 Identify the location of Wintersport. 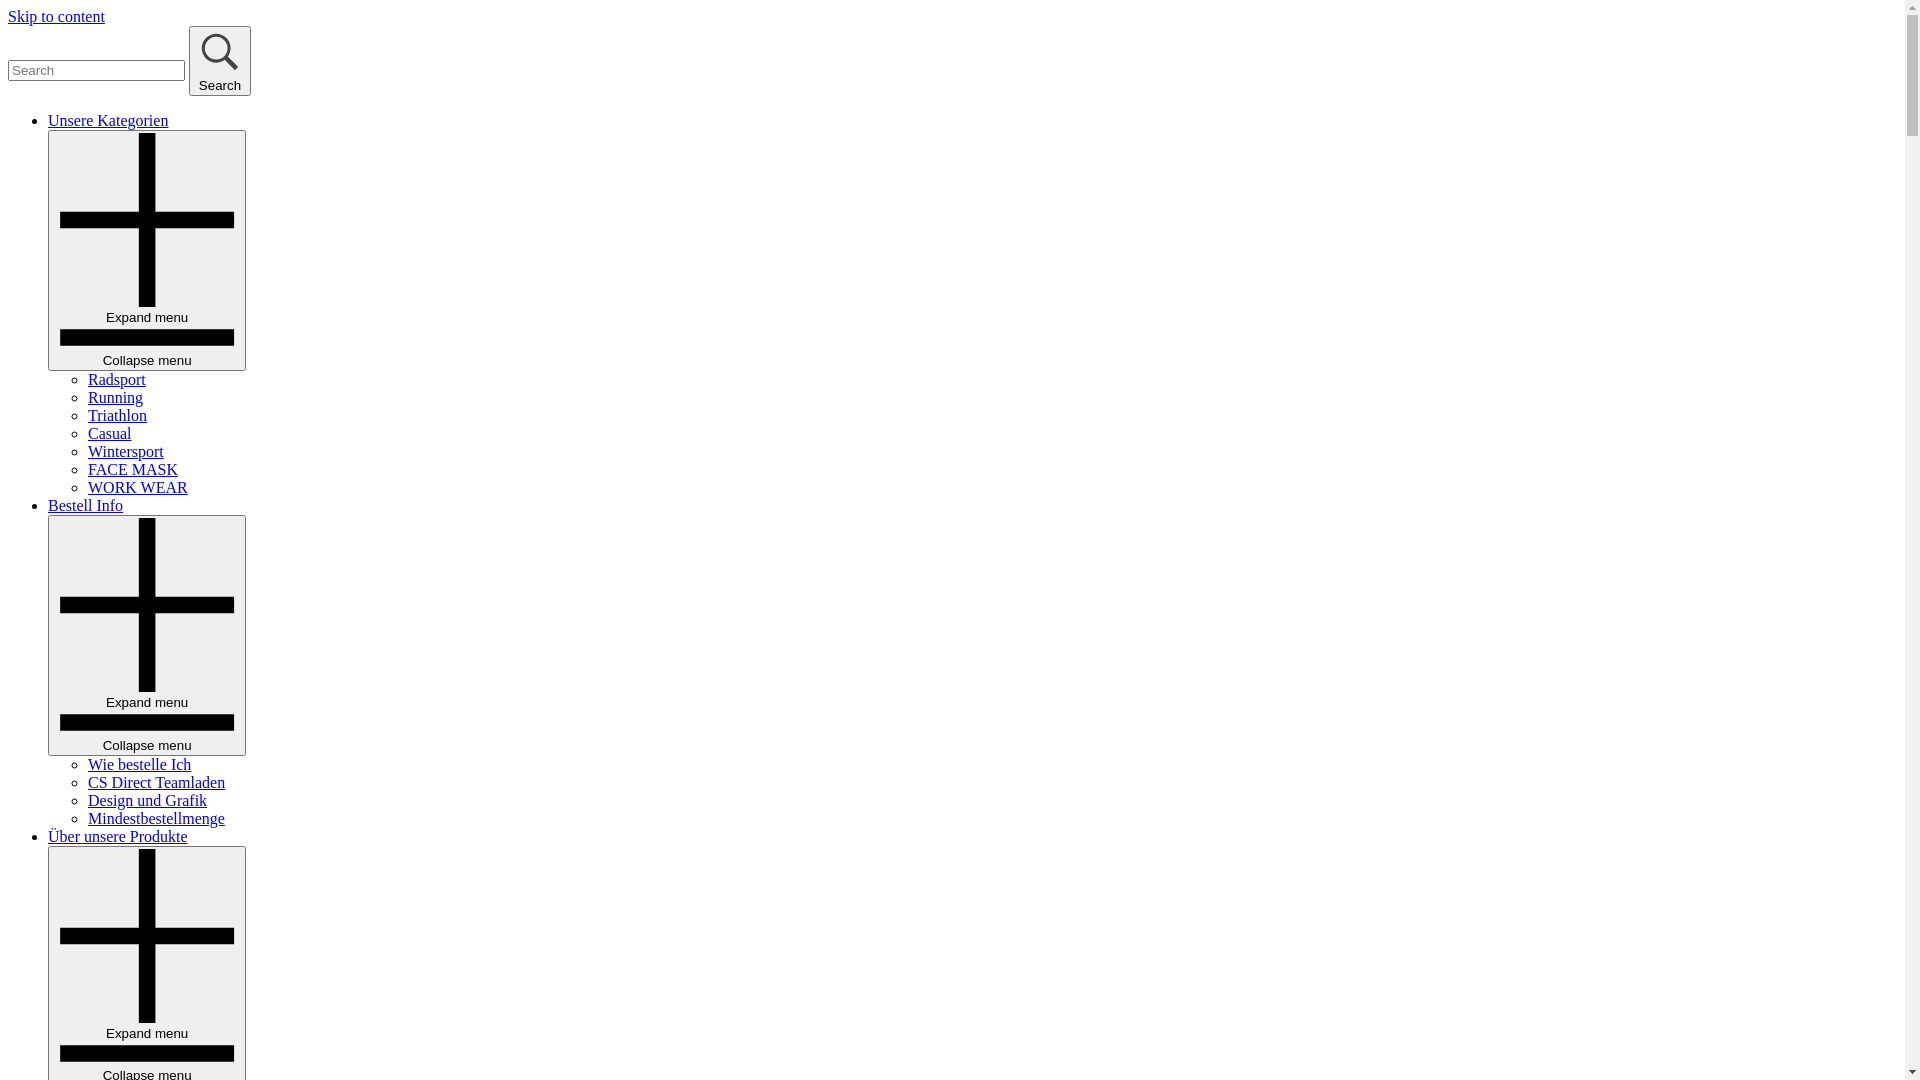
(126, 452).